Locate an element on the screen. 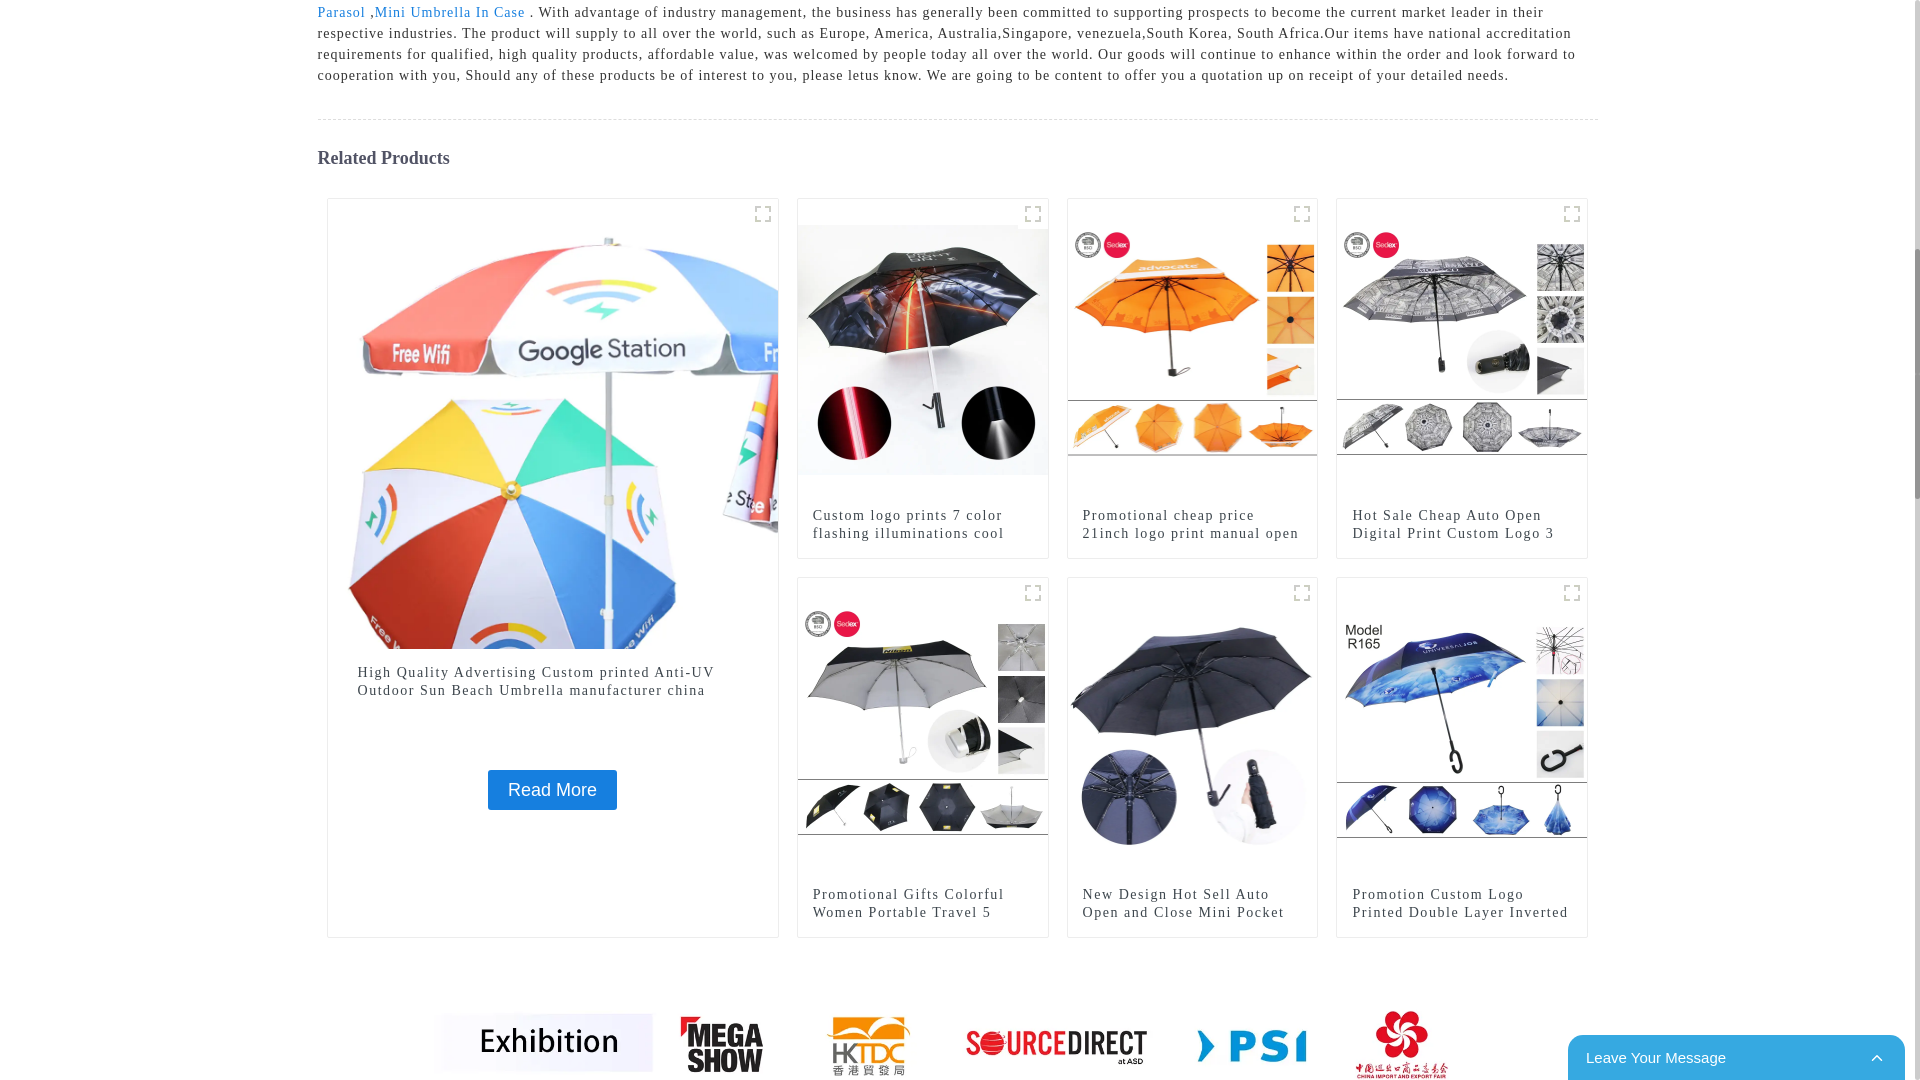  B711.. is located at coordinates (762, 213).